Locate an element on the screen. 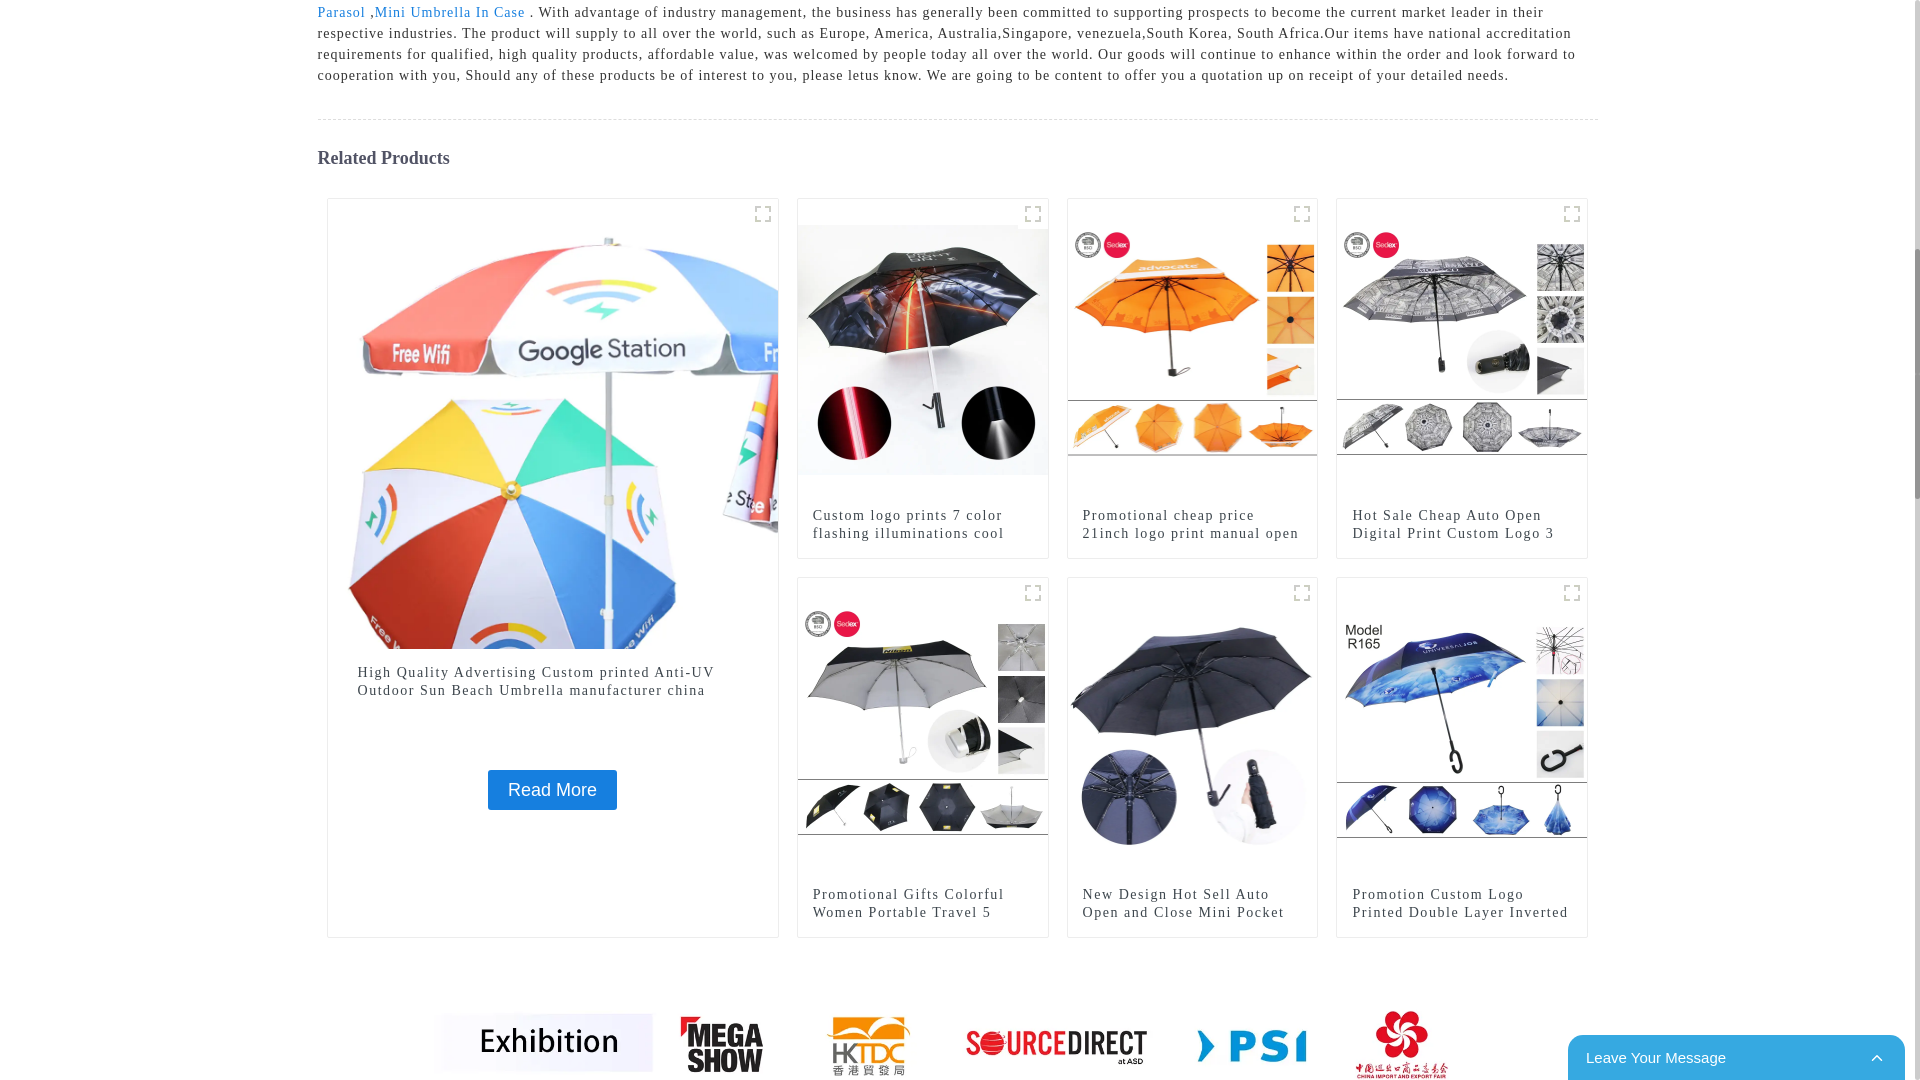  B711.. is located at coordinates (762, 213).